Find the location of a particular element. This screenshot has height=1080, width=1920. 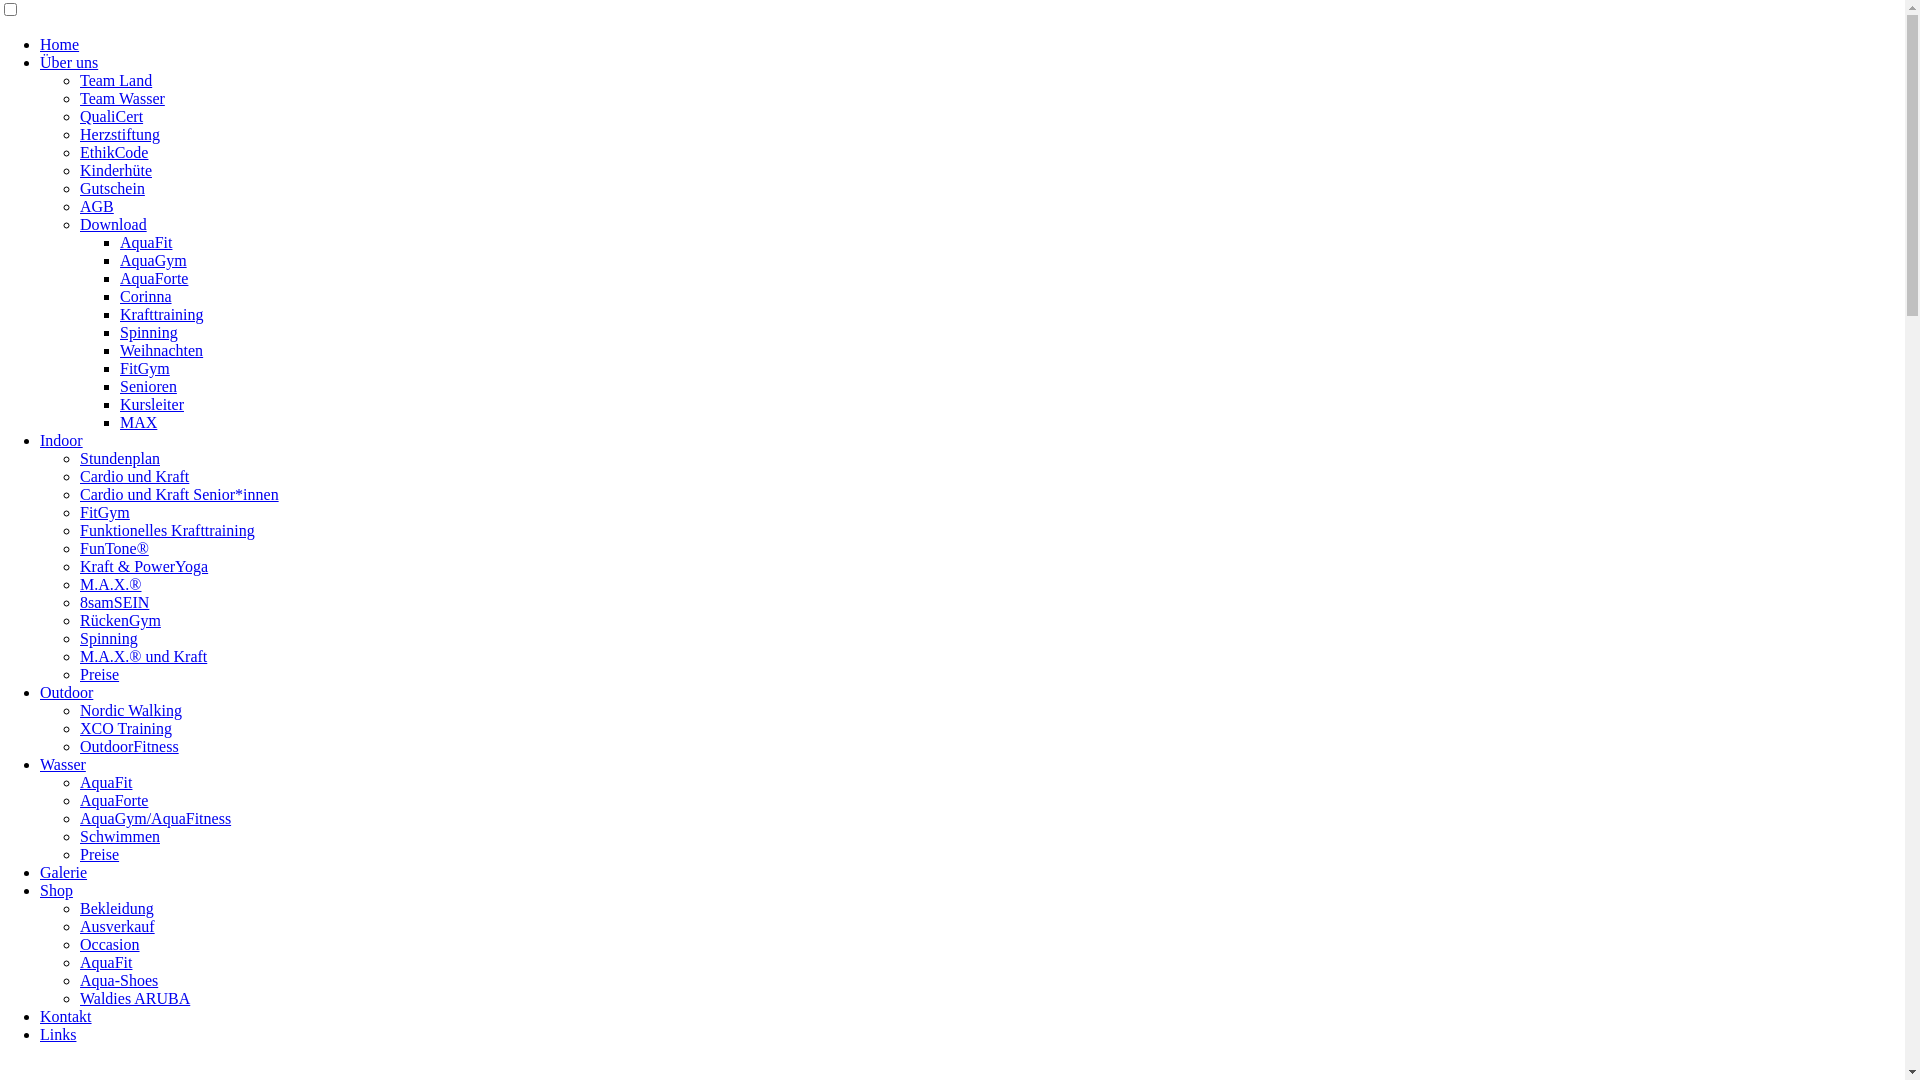

Krafttraining is located at coordinates (162, 314).